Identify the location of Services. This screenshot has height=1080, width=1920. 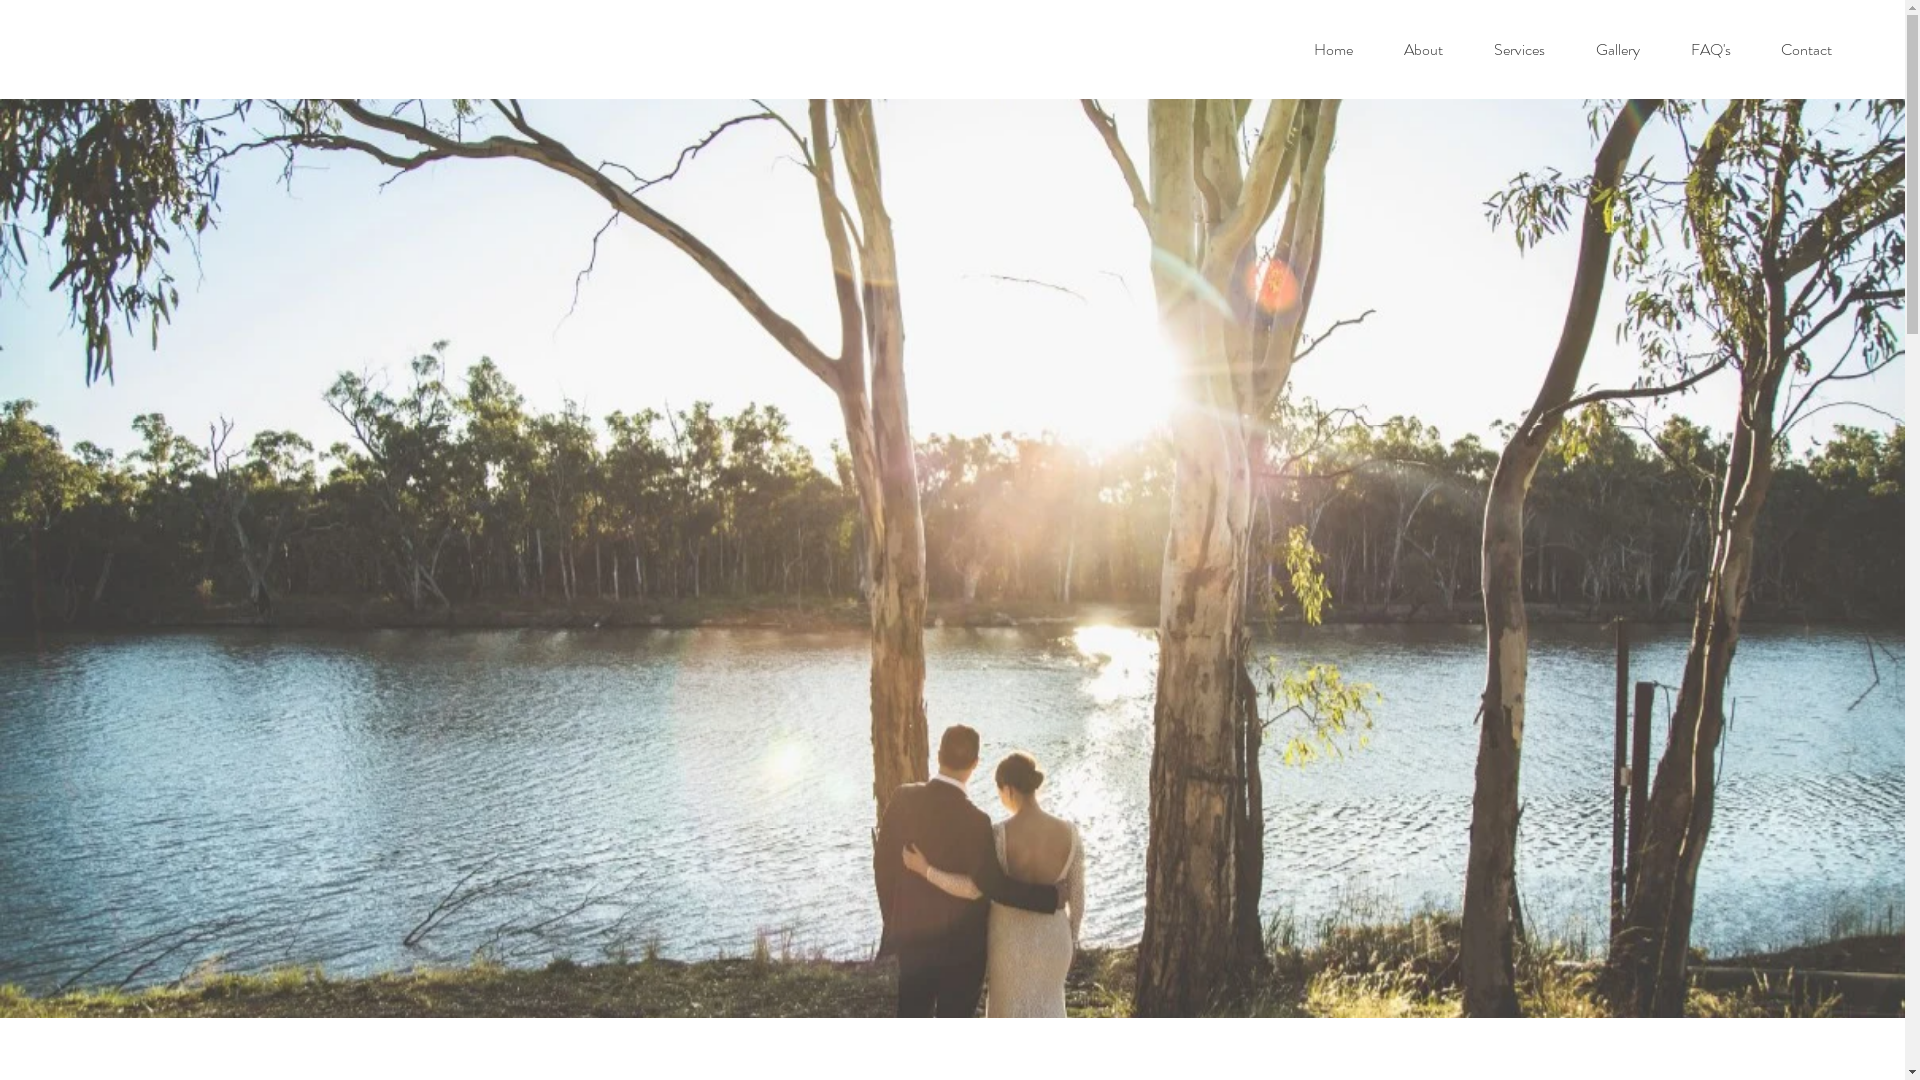
(1519, 50).